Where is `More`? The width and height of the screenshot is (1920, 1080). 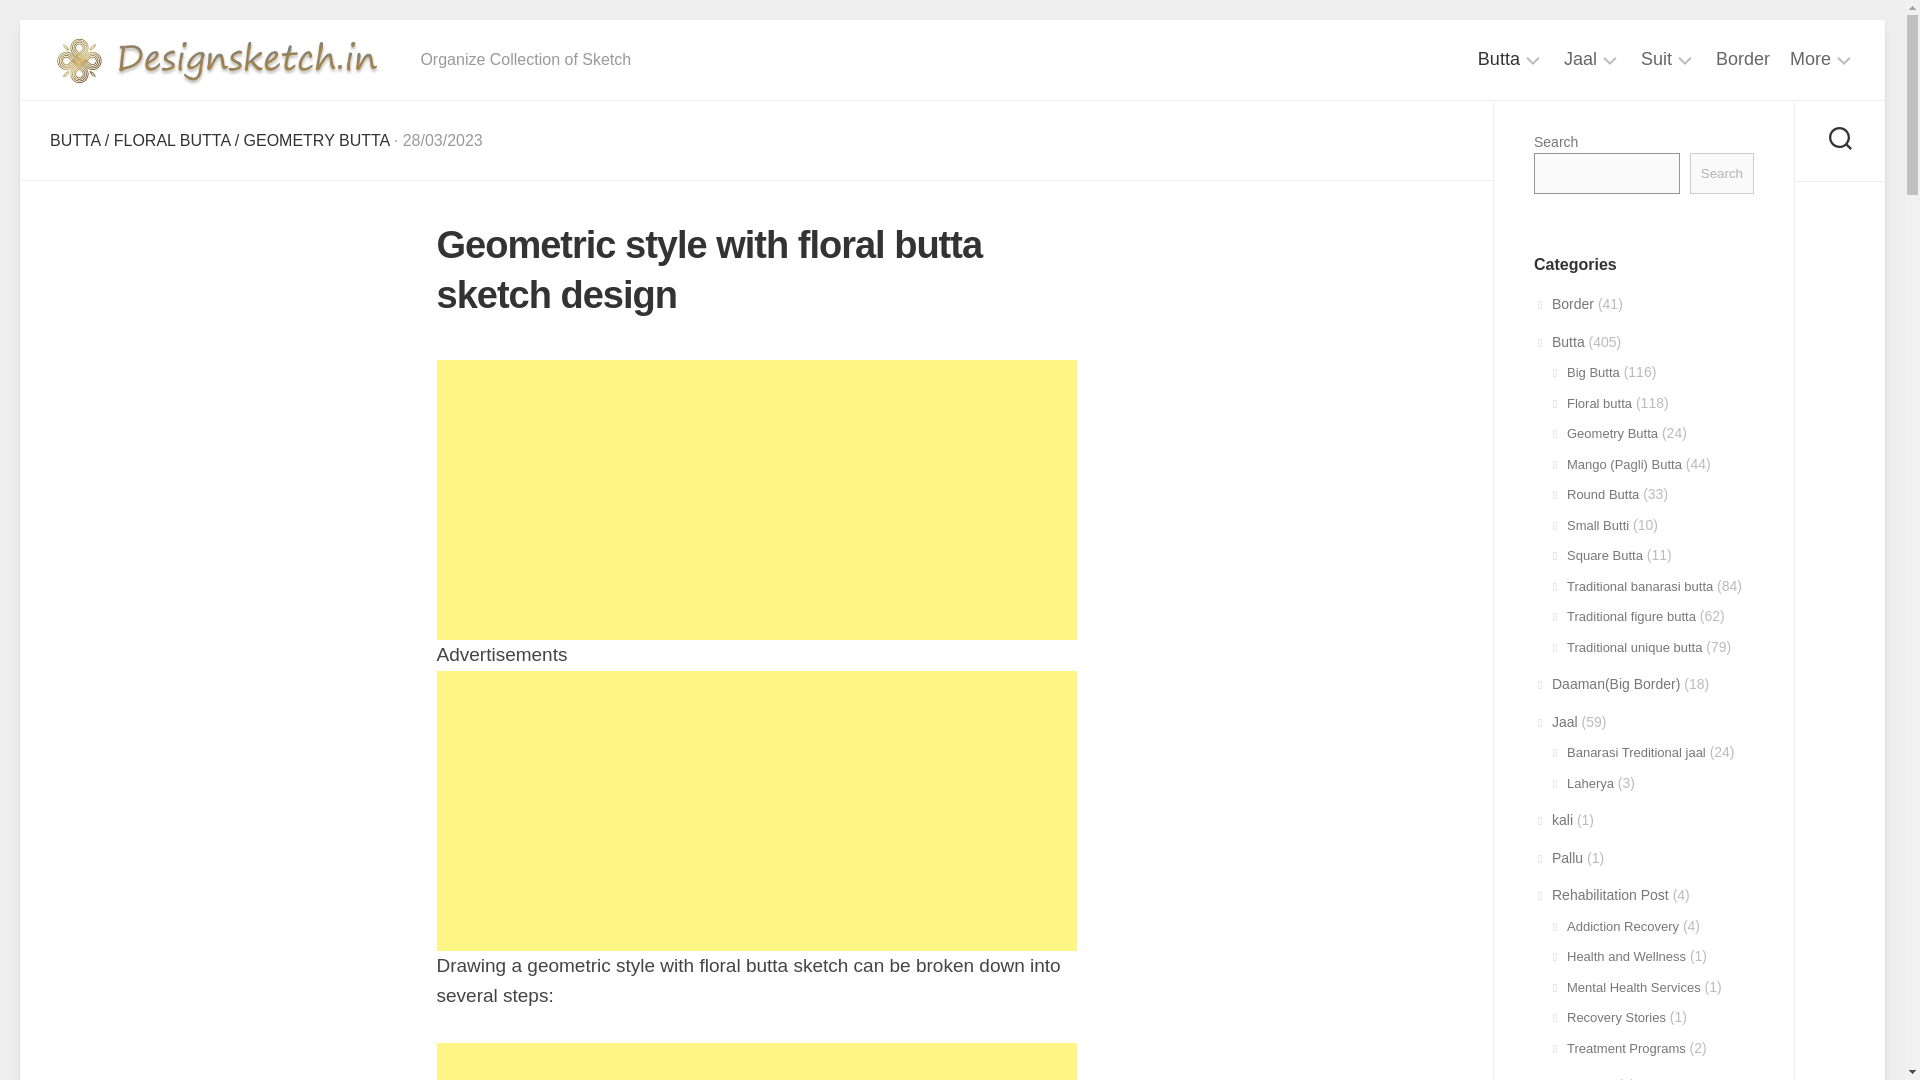 More is located at coordinates (1810, 59).